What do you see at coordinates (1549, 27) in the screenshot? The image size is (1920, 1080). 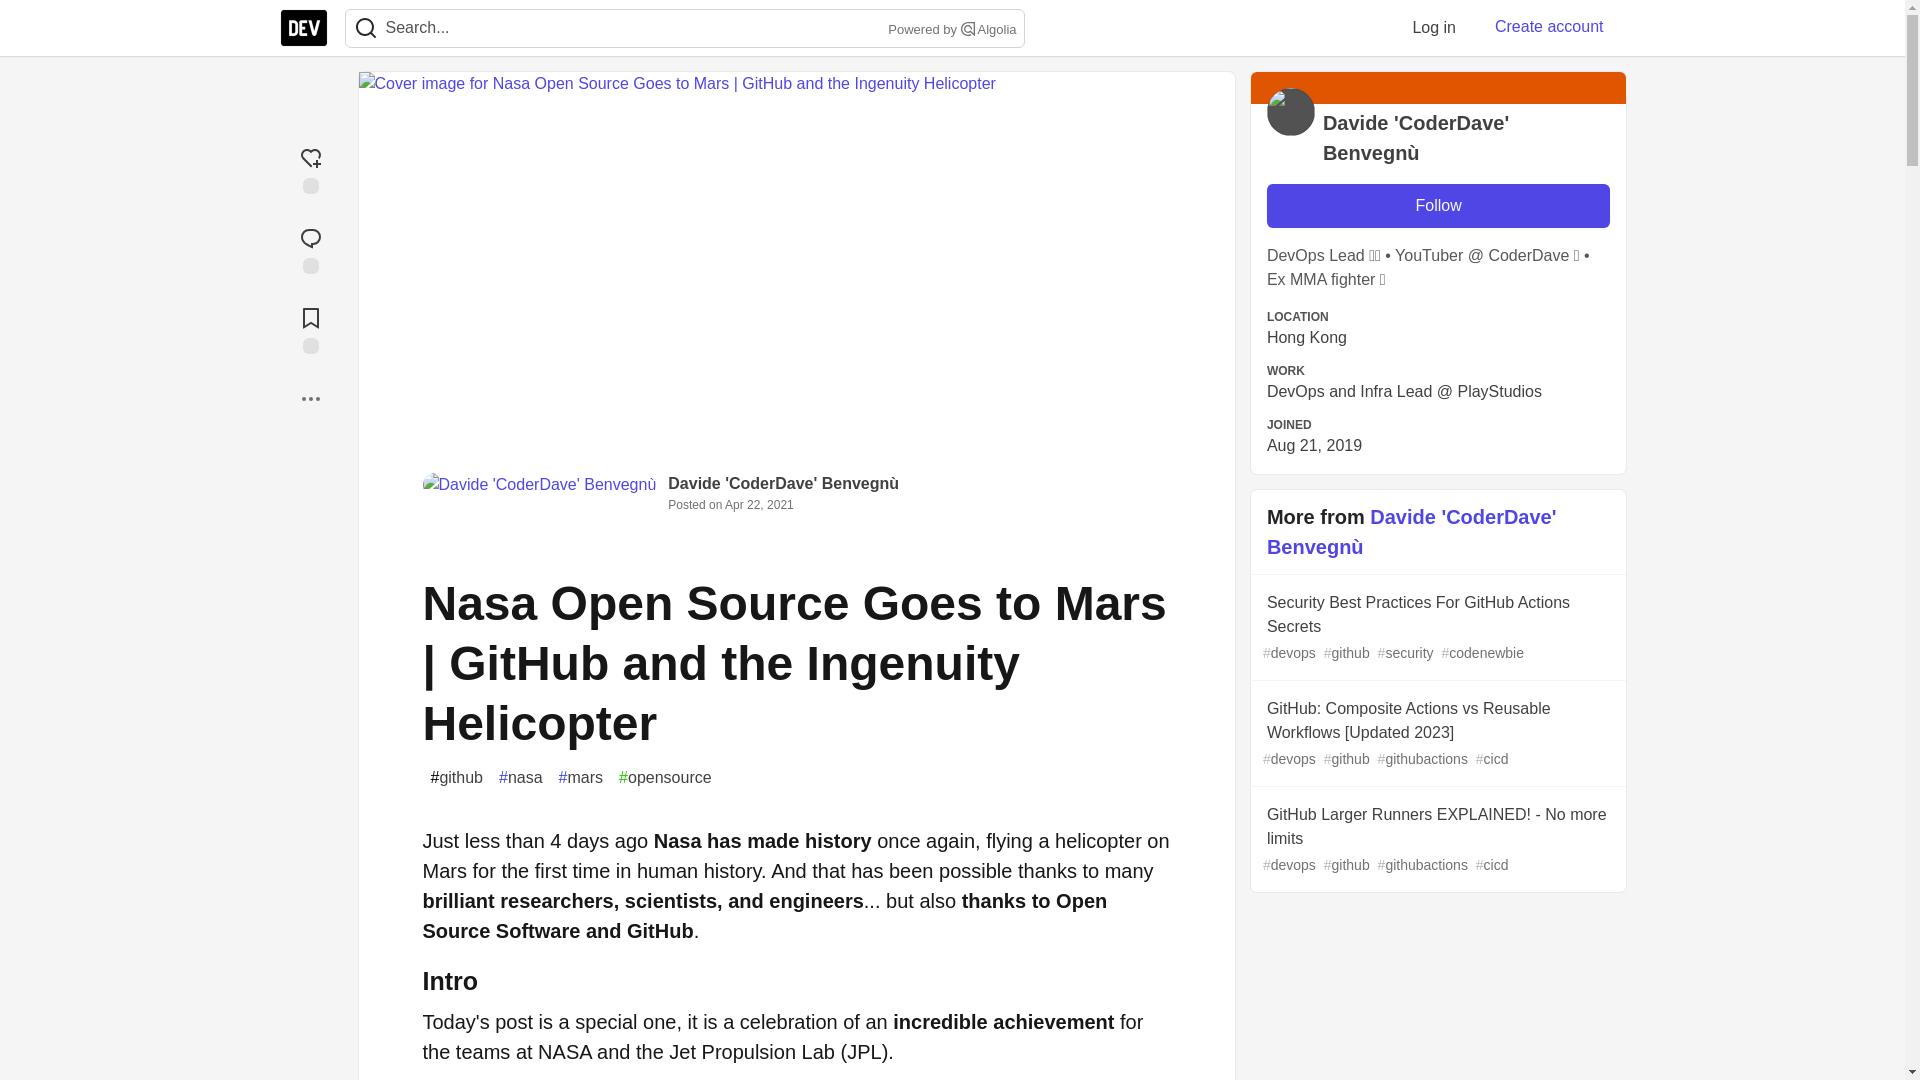 I see `Create account` at bounding box center [1549, 27].